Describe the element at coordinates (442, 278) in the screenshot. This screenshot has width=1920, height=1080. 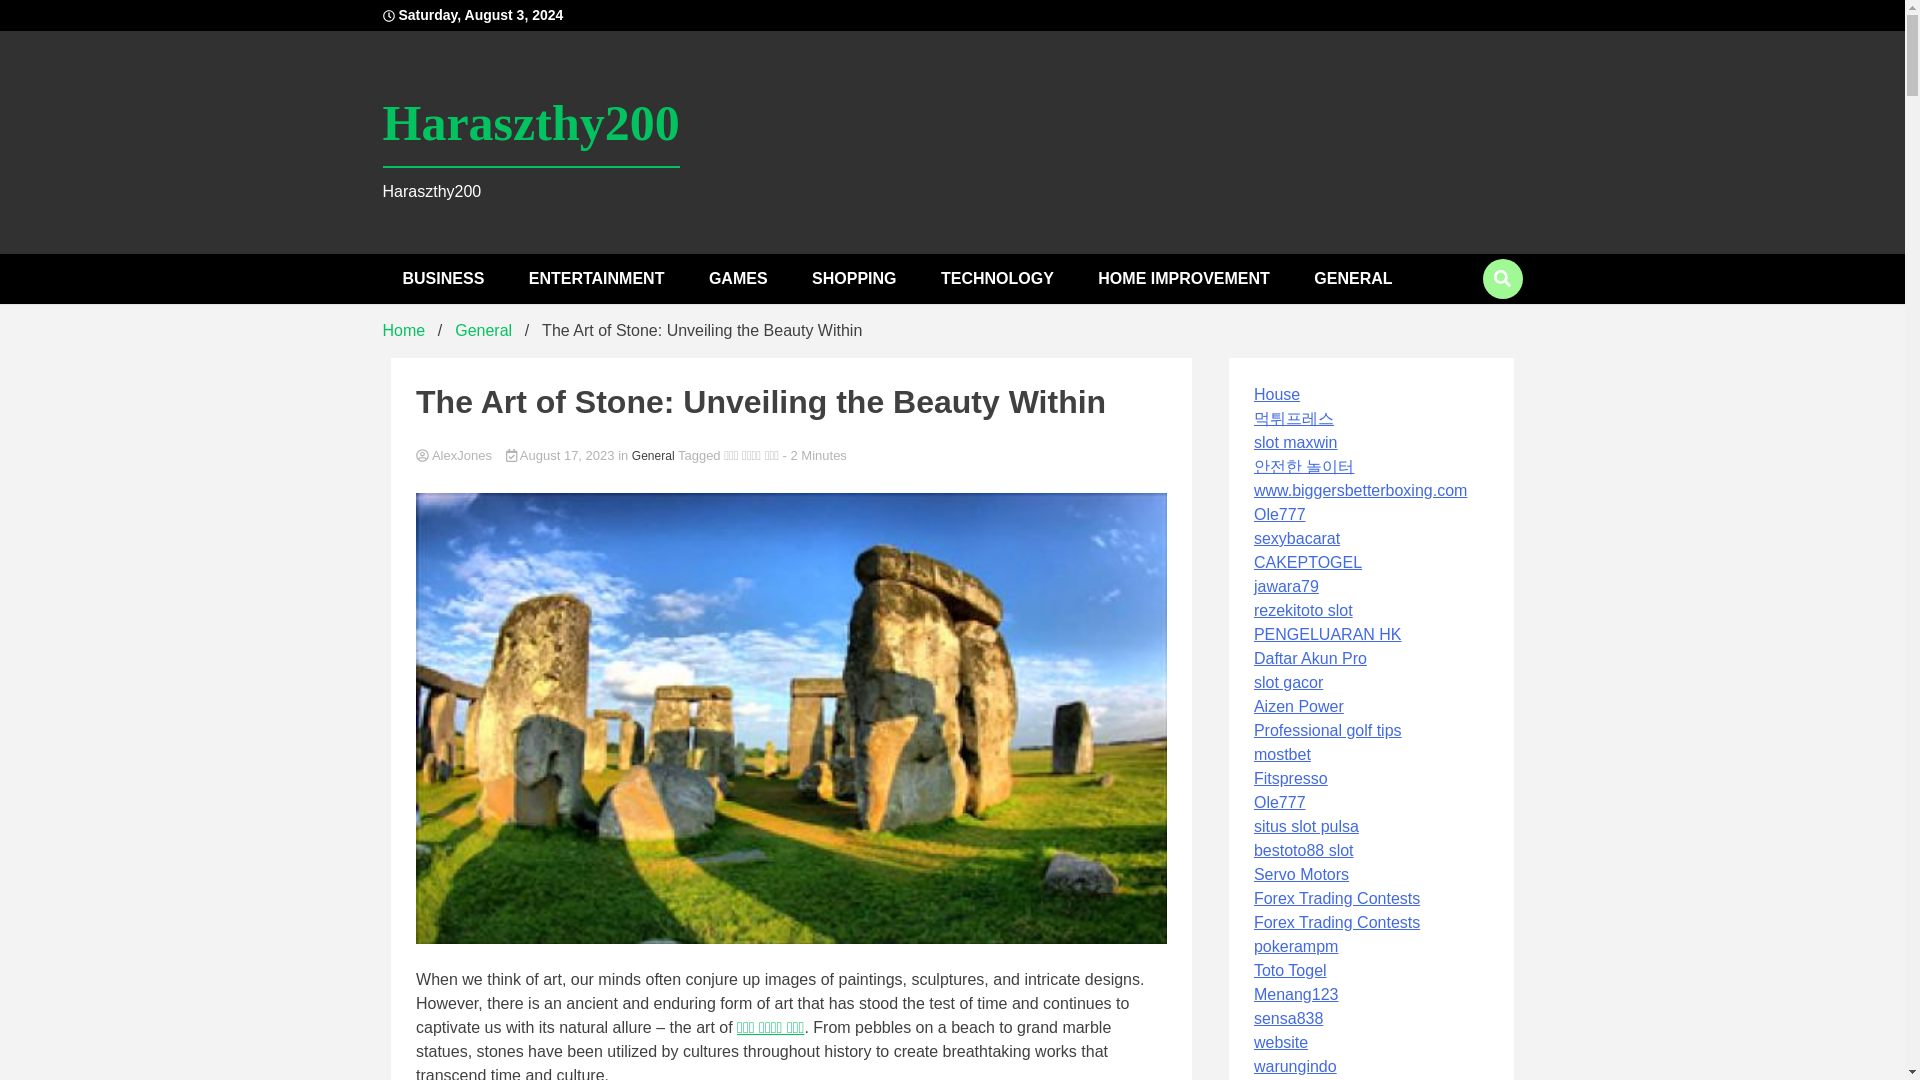
I see `BUSINESS` at that location.